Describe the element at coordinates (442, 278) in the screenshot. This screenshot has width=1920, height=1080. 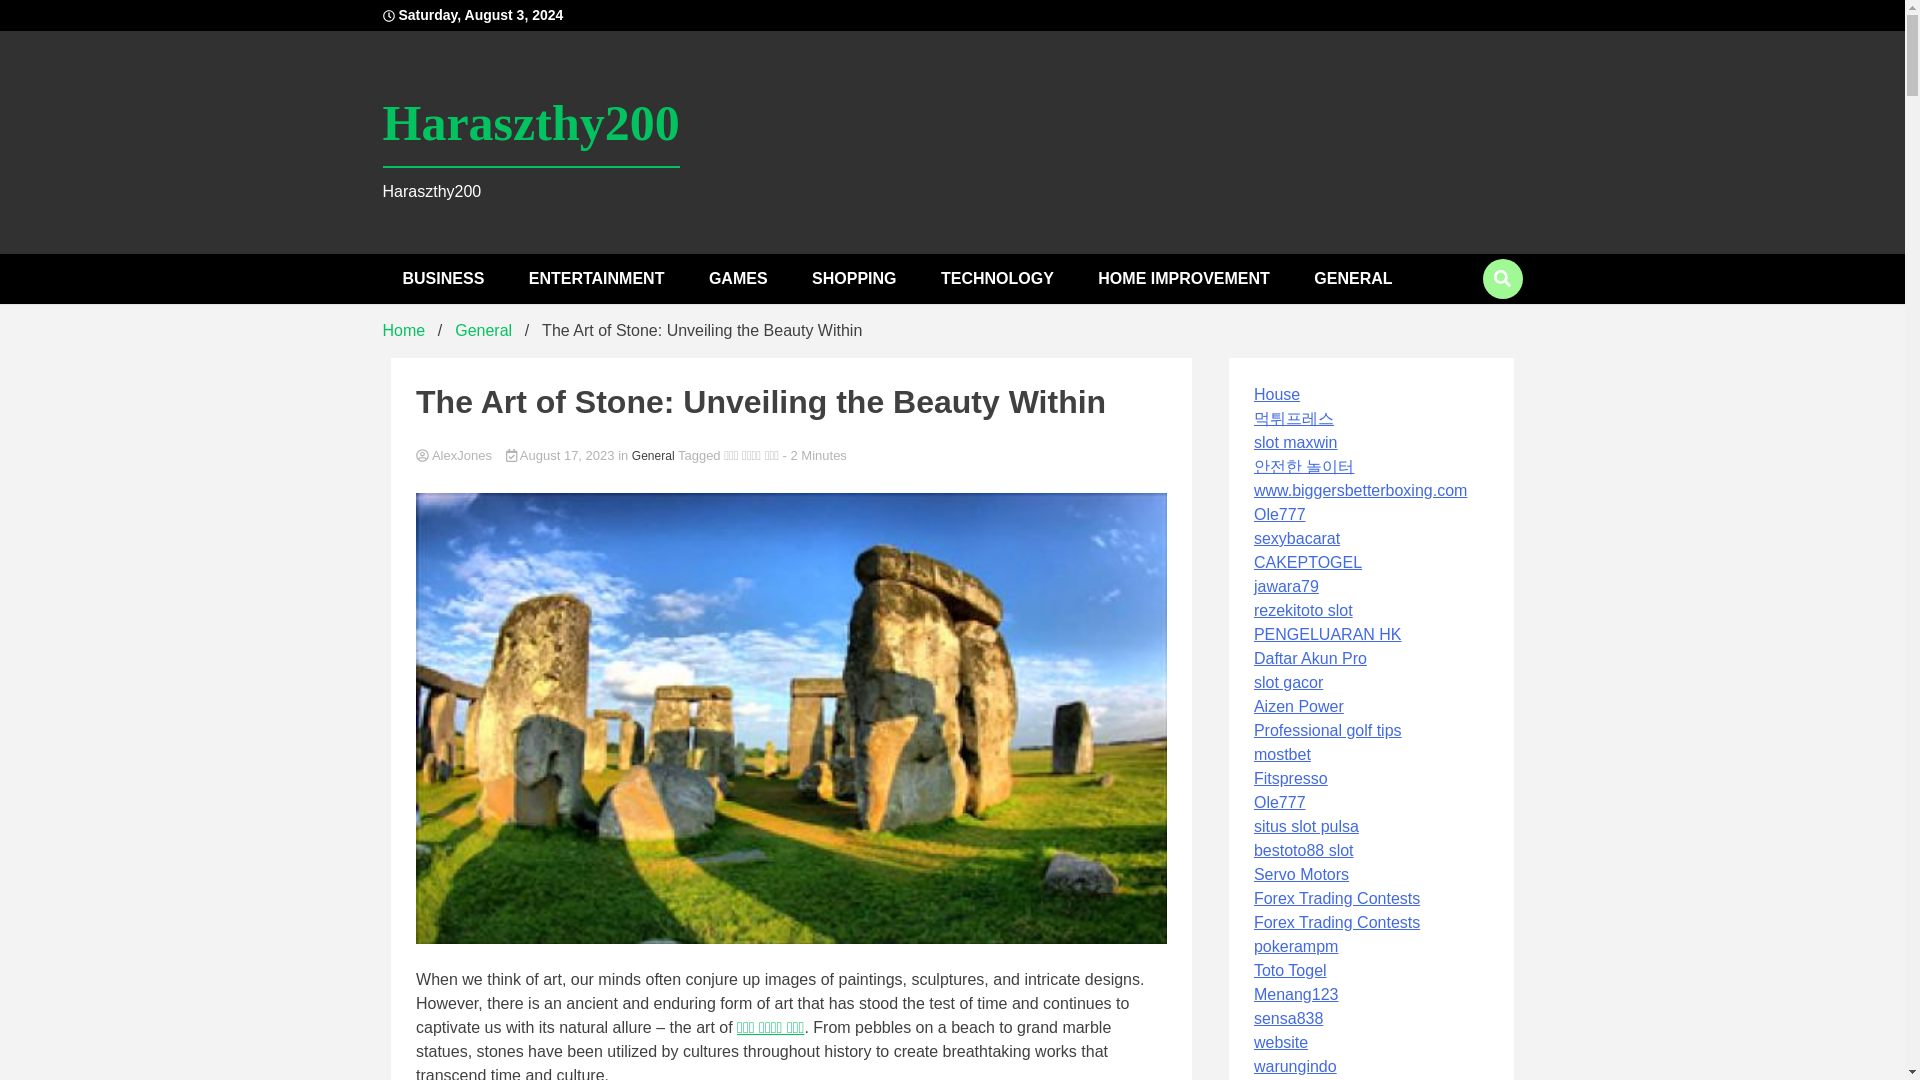
I see `BUSINESS` at that location.